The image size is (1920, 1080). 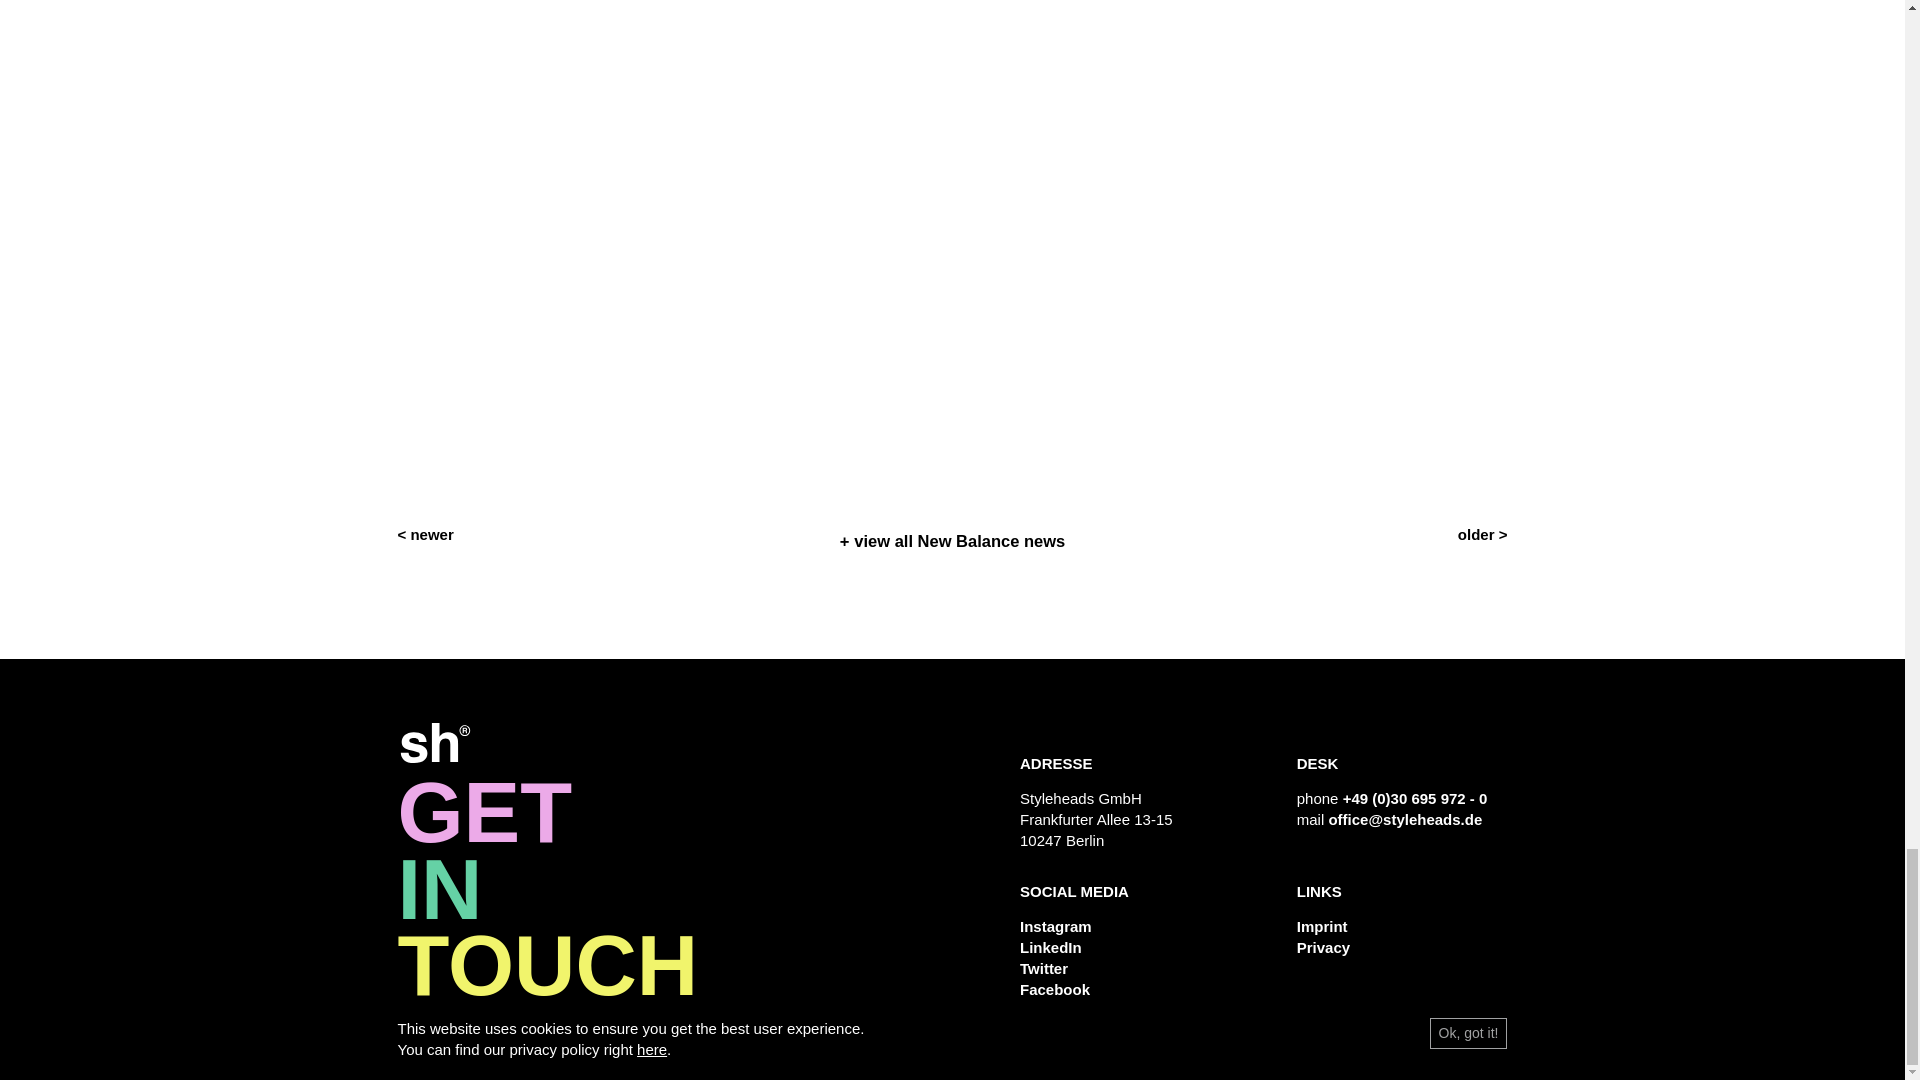 What do you see at coordinates (1322, 926) in the screenshot?
I see `Imprint` at bounding box center [1322, 926].